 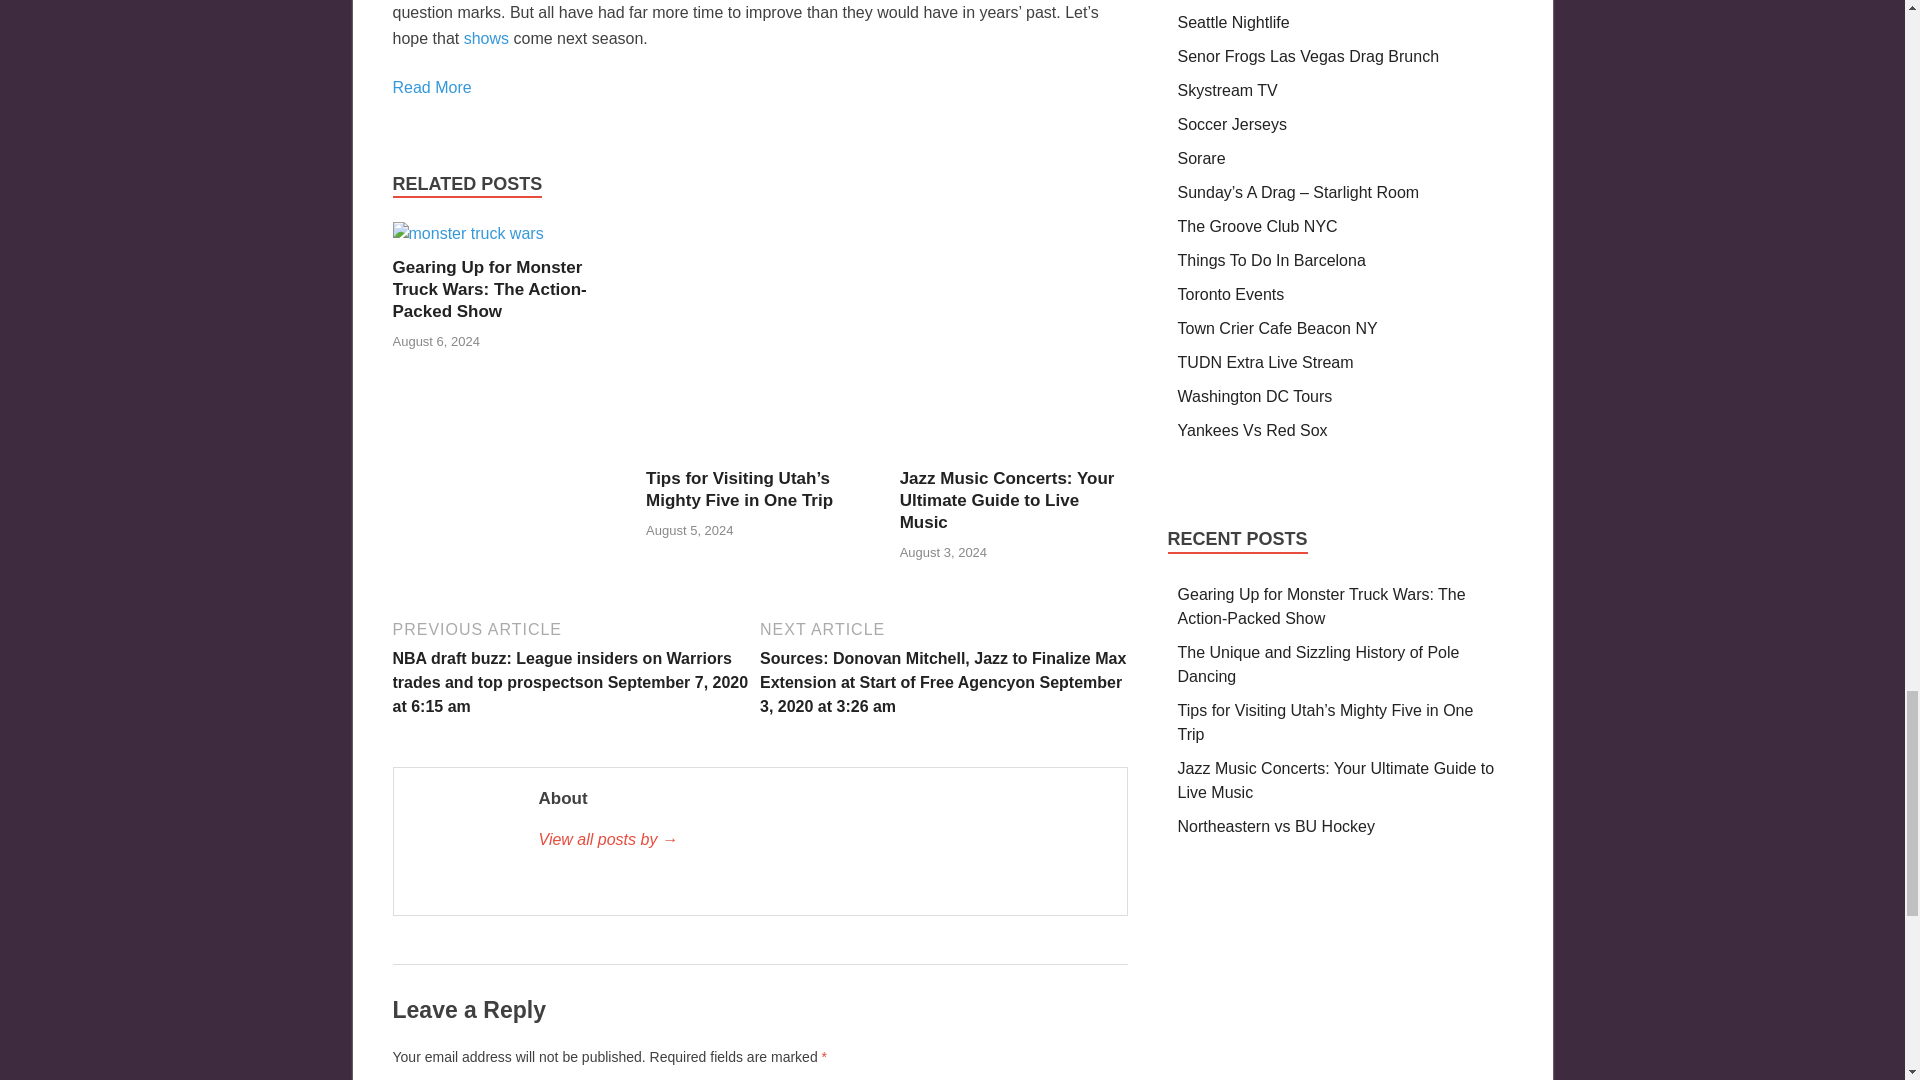 What do you see at coordinates (1008, 500) in the screenshot?
I see `Jazz Music Concerts: Your Ultimate Guide to Live Music` at bounding box center [1008, 500].